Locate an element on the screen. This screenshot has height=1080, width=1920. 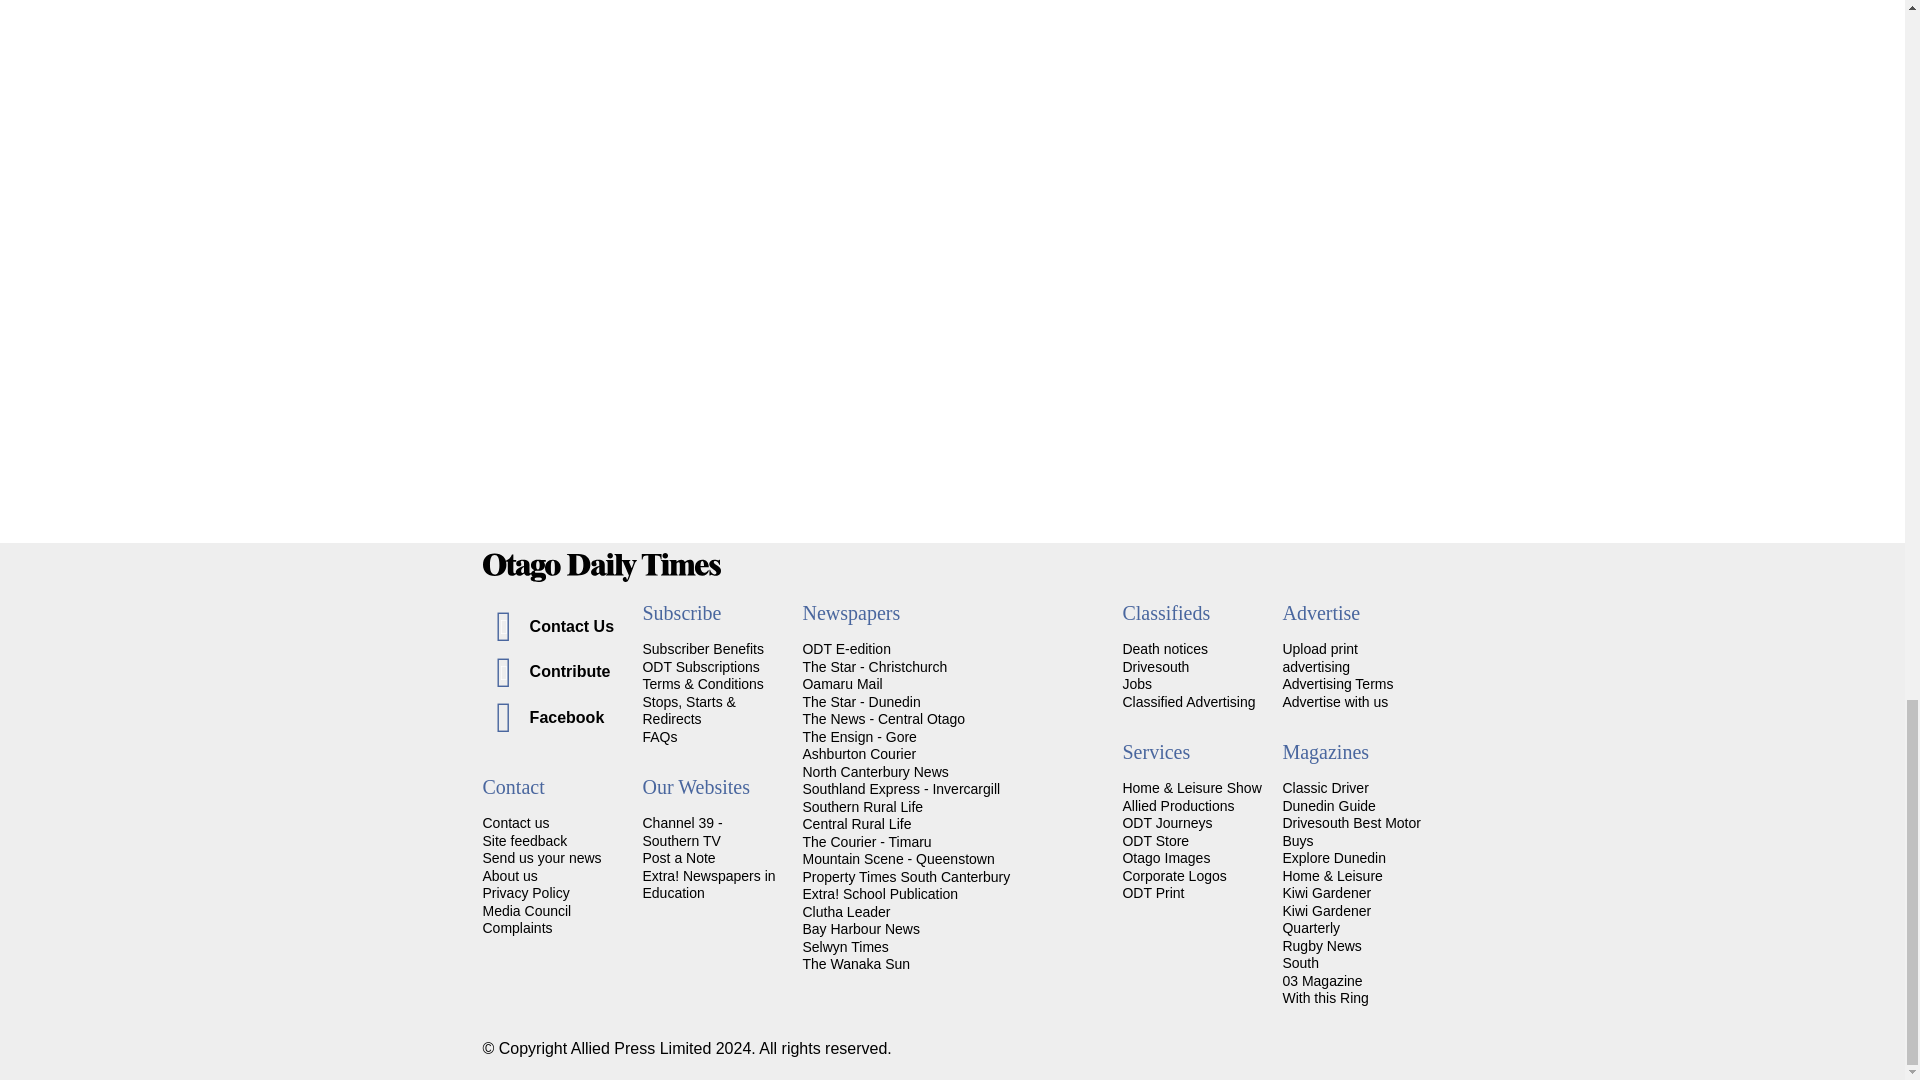
Get the ODT delivered right to you! is located at coordinates (702, 648).